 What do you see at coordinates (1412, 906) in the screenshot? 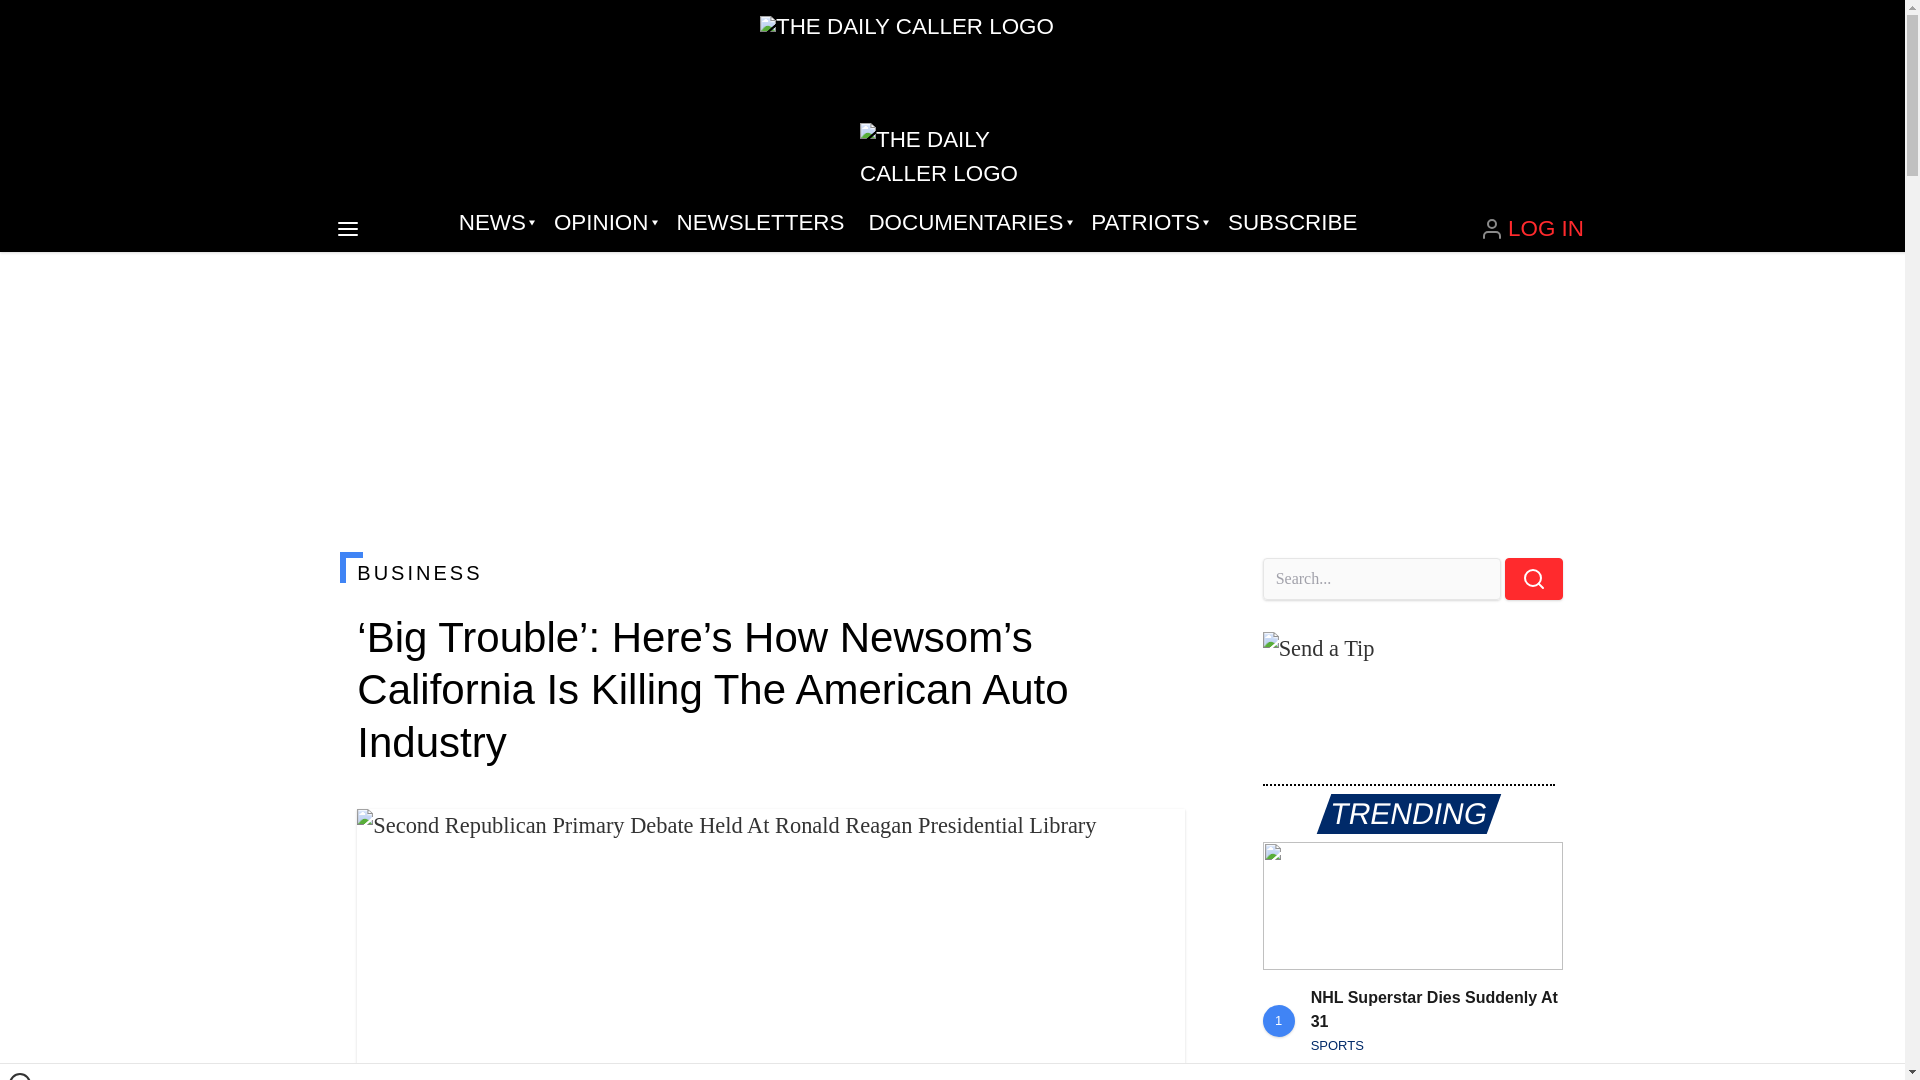
I see `NHL Superstar Dies Suddenly At 31` at bounding box center [1412, 906].